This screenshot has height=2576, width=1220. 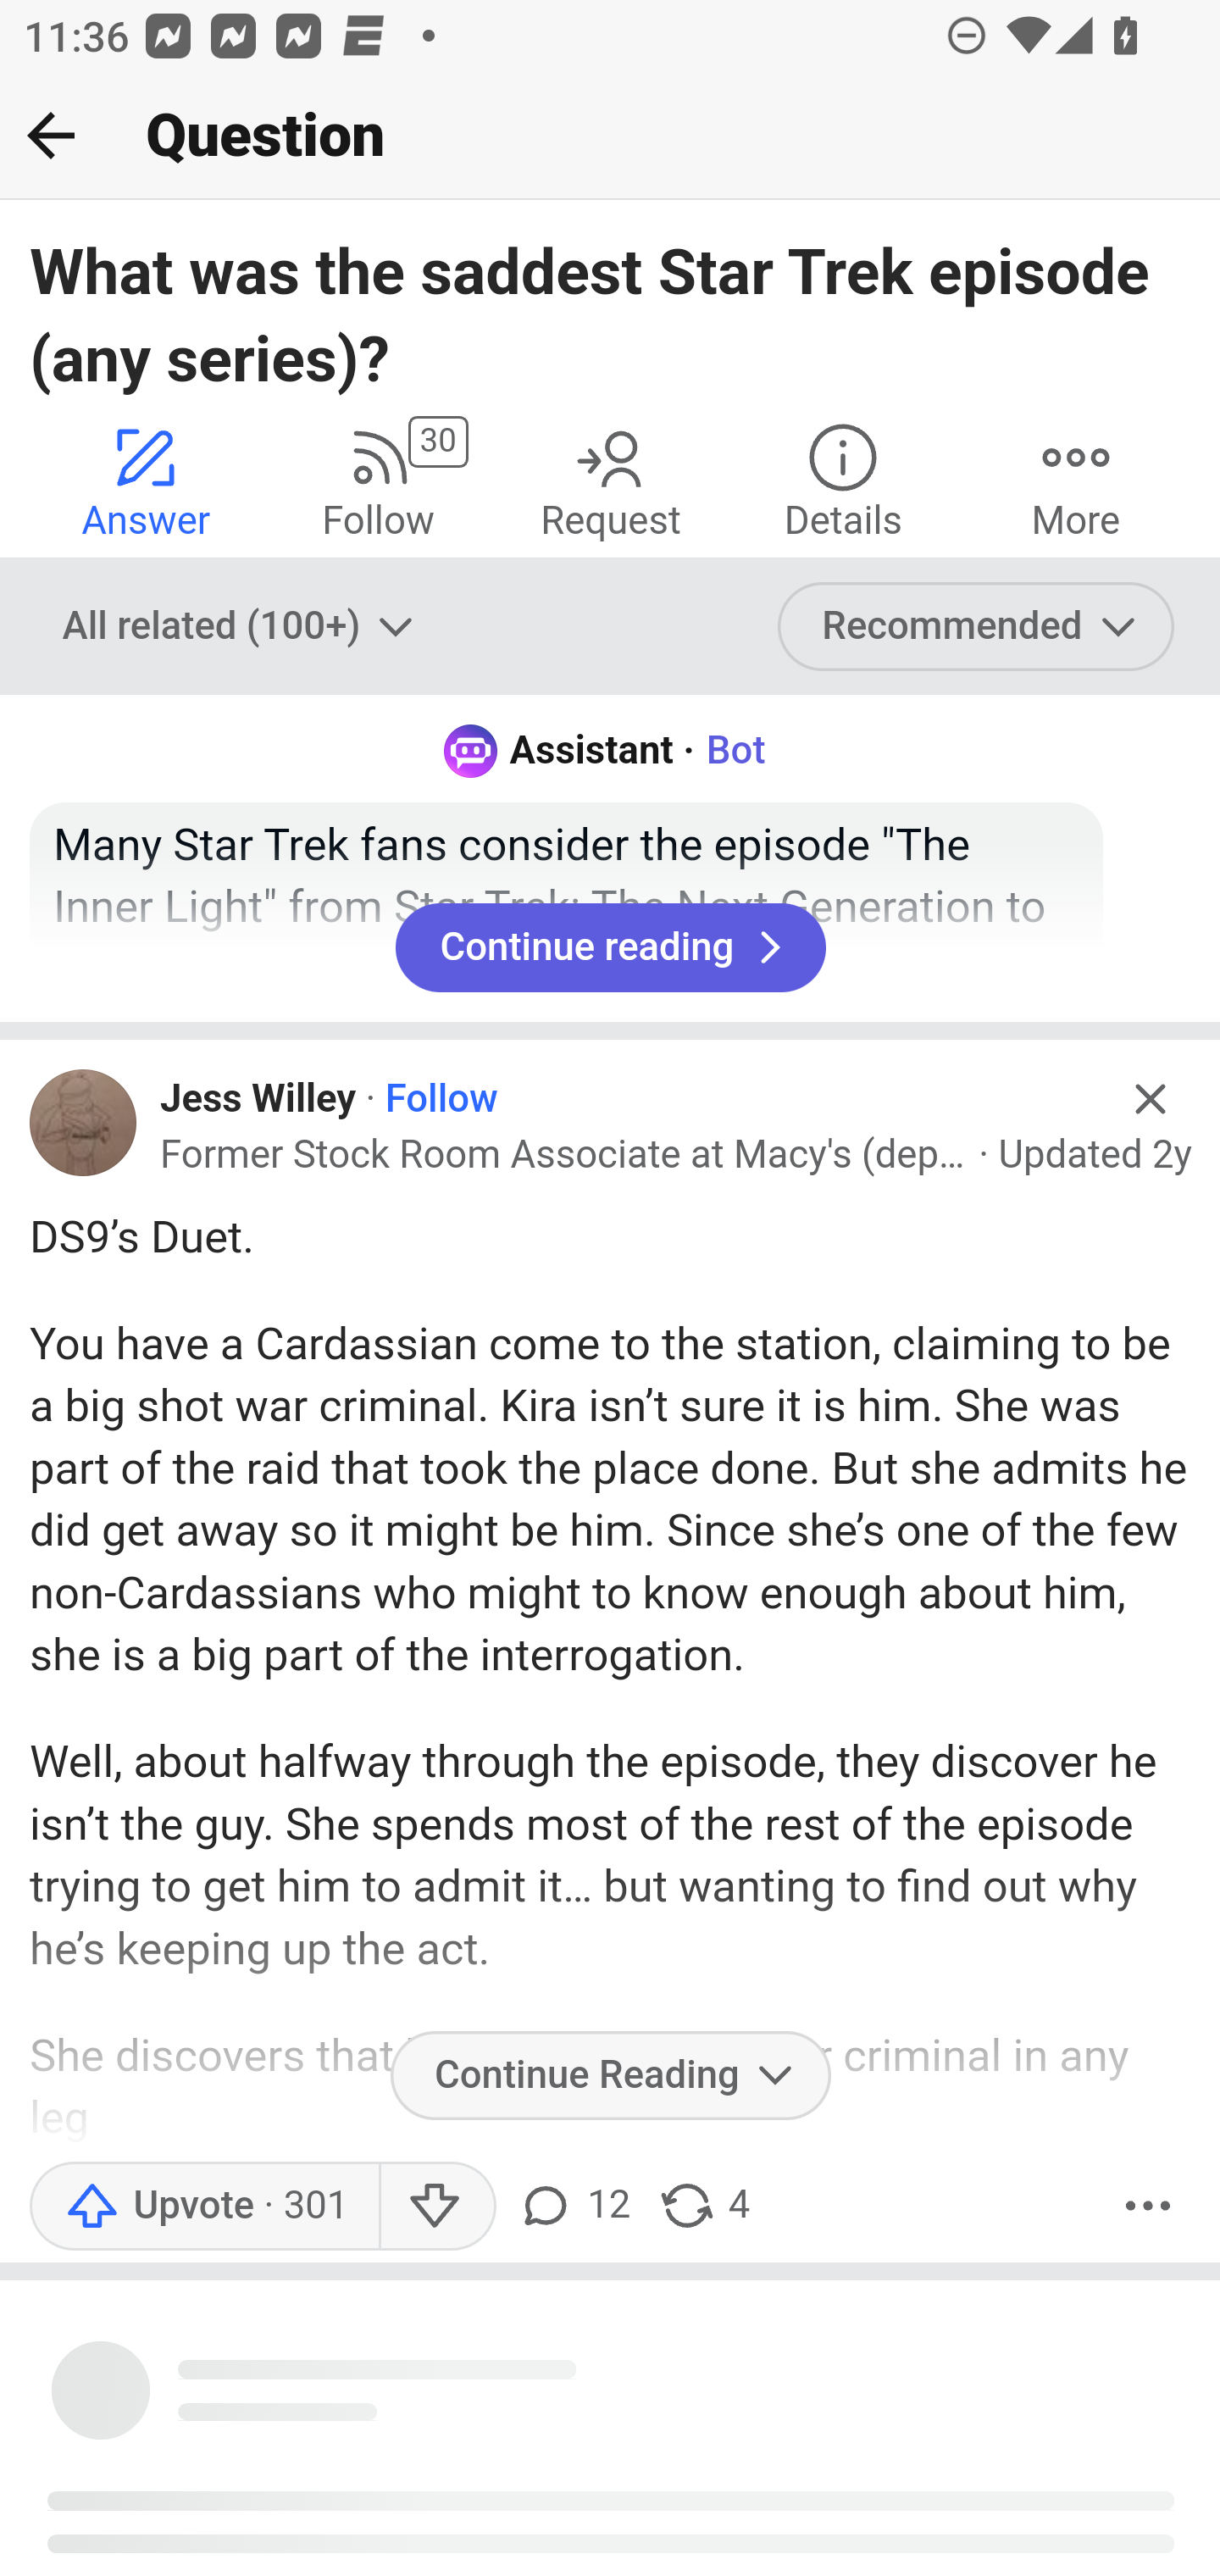 I want to click on 4 shares, so click(x=703, y=2205).